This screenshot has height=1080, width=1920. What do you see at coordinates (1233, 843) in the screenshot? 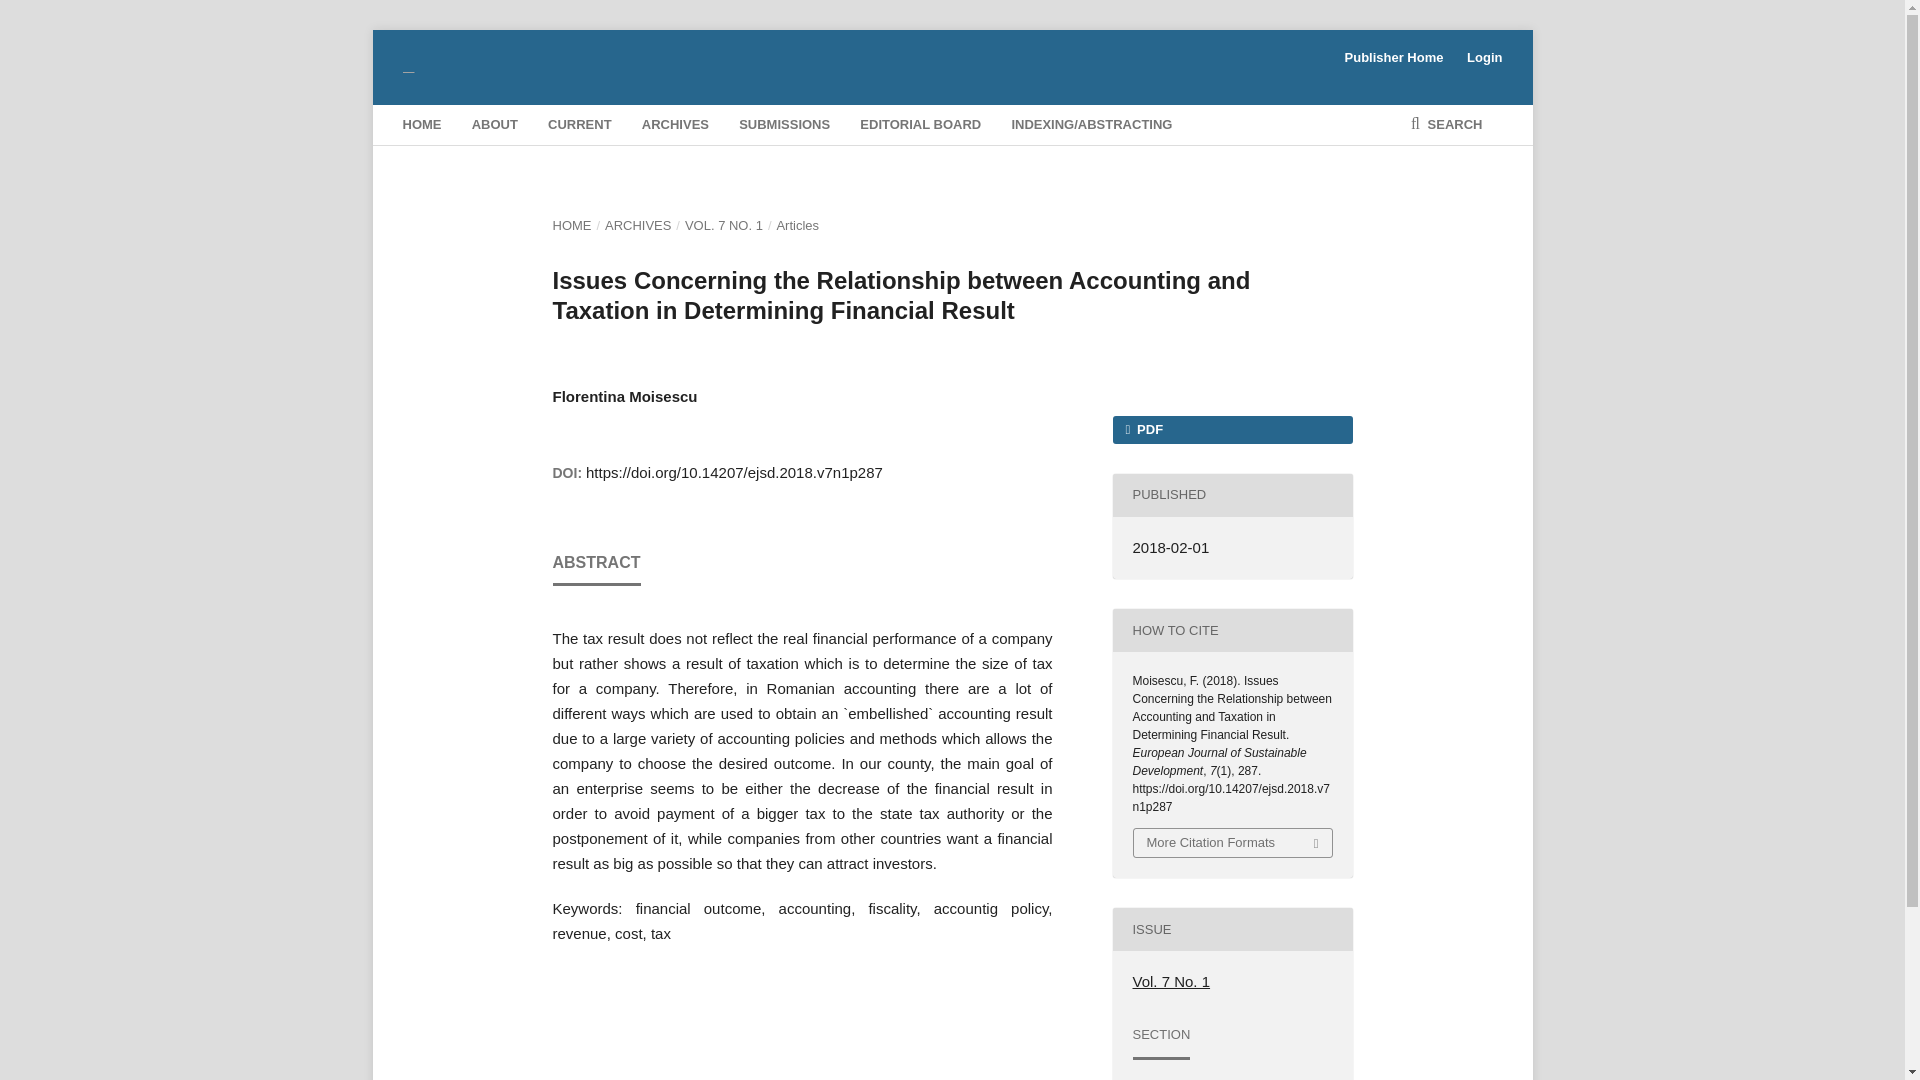
I see `More Citation Formats` at bounding box center [1233, 843].